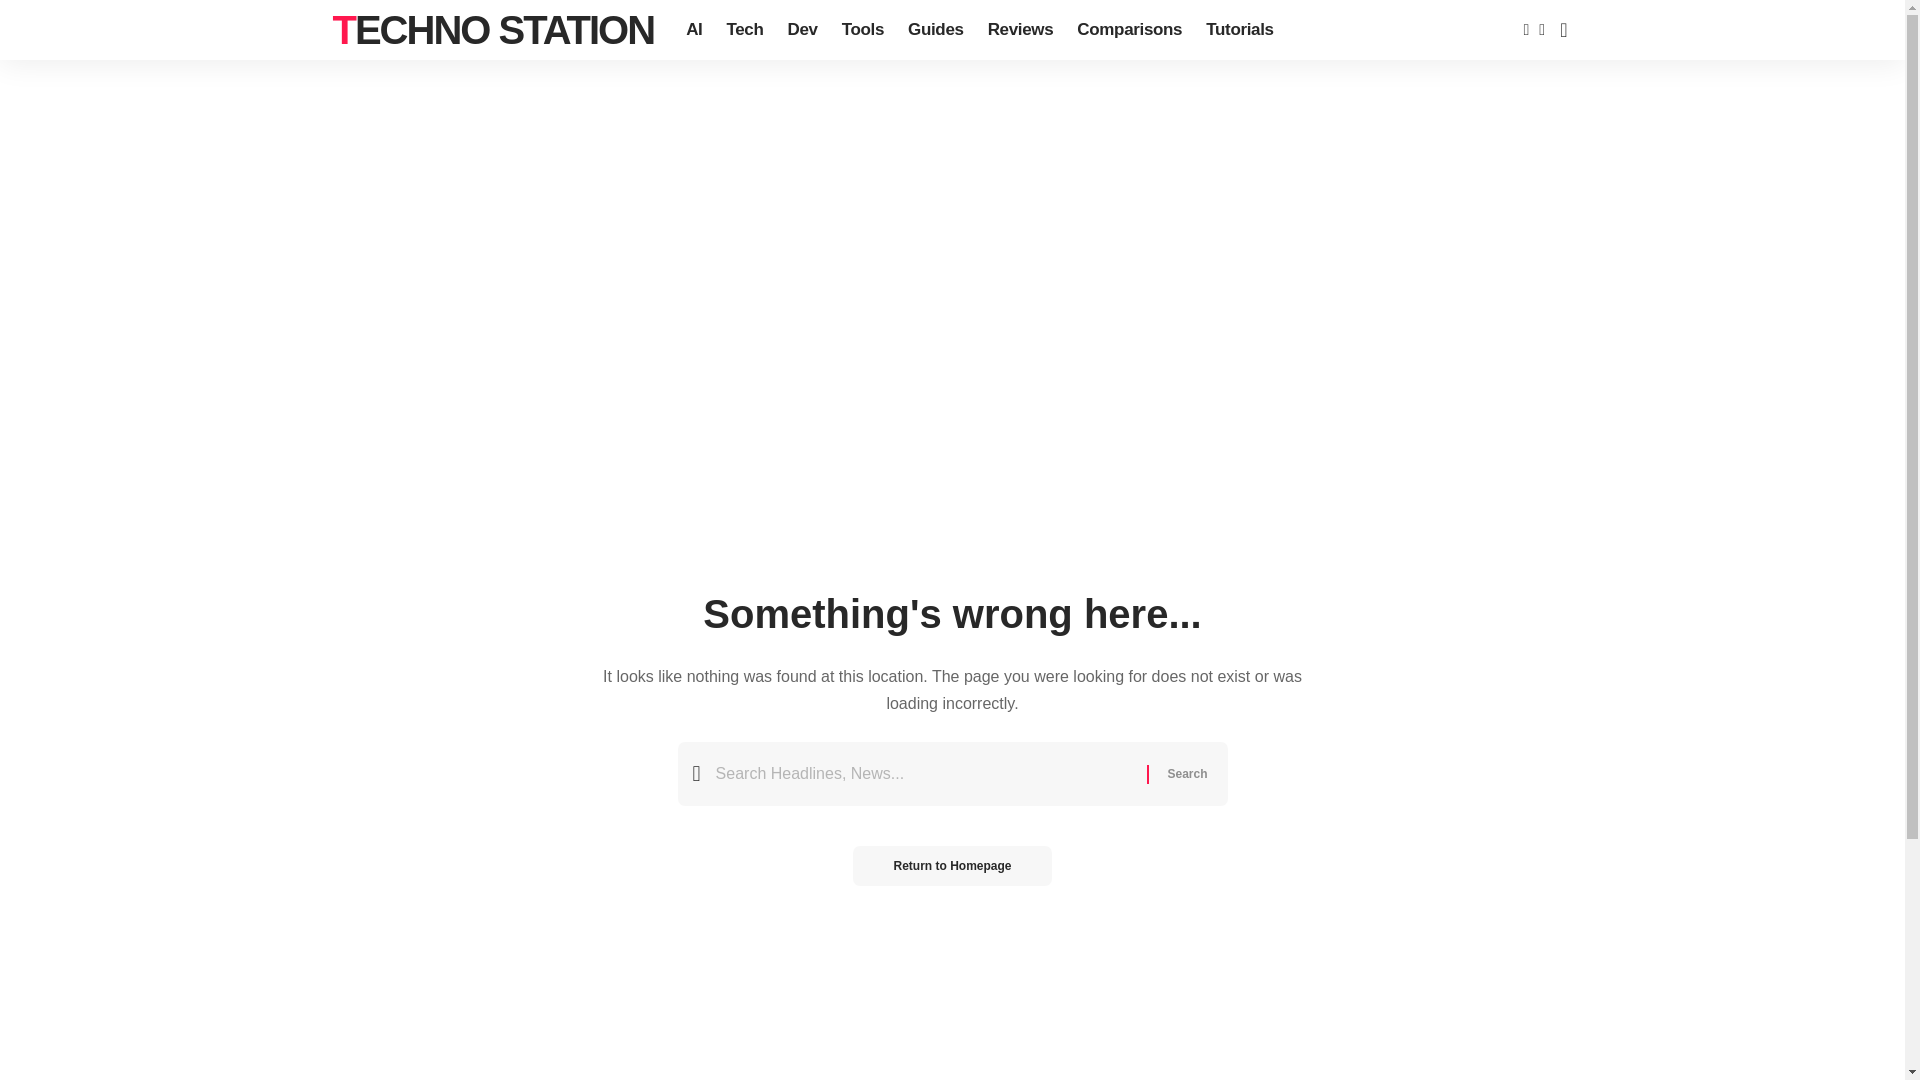  I want to click on Guides, so click(936, 30).